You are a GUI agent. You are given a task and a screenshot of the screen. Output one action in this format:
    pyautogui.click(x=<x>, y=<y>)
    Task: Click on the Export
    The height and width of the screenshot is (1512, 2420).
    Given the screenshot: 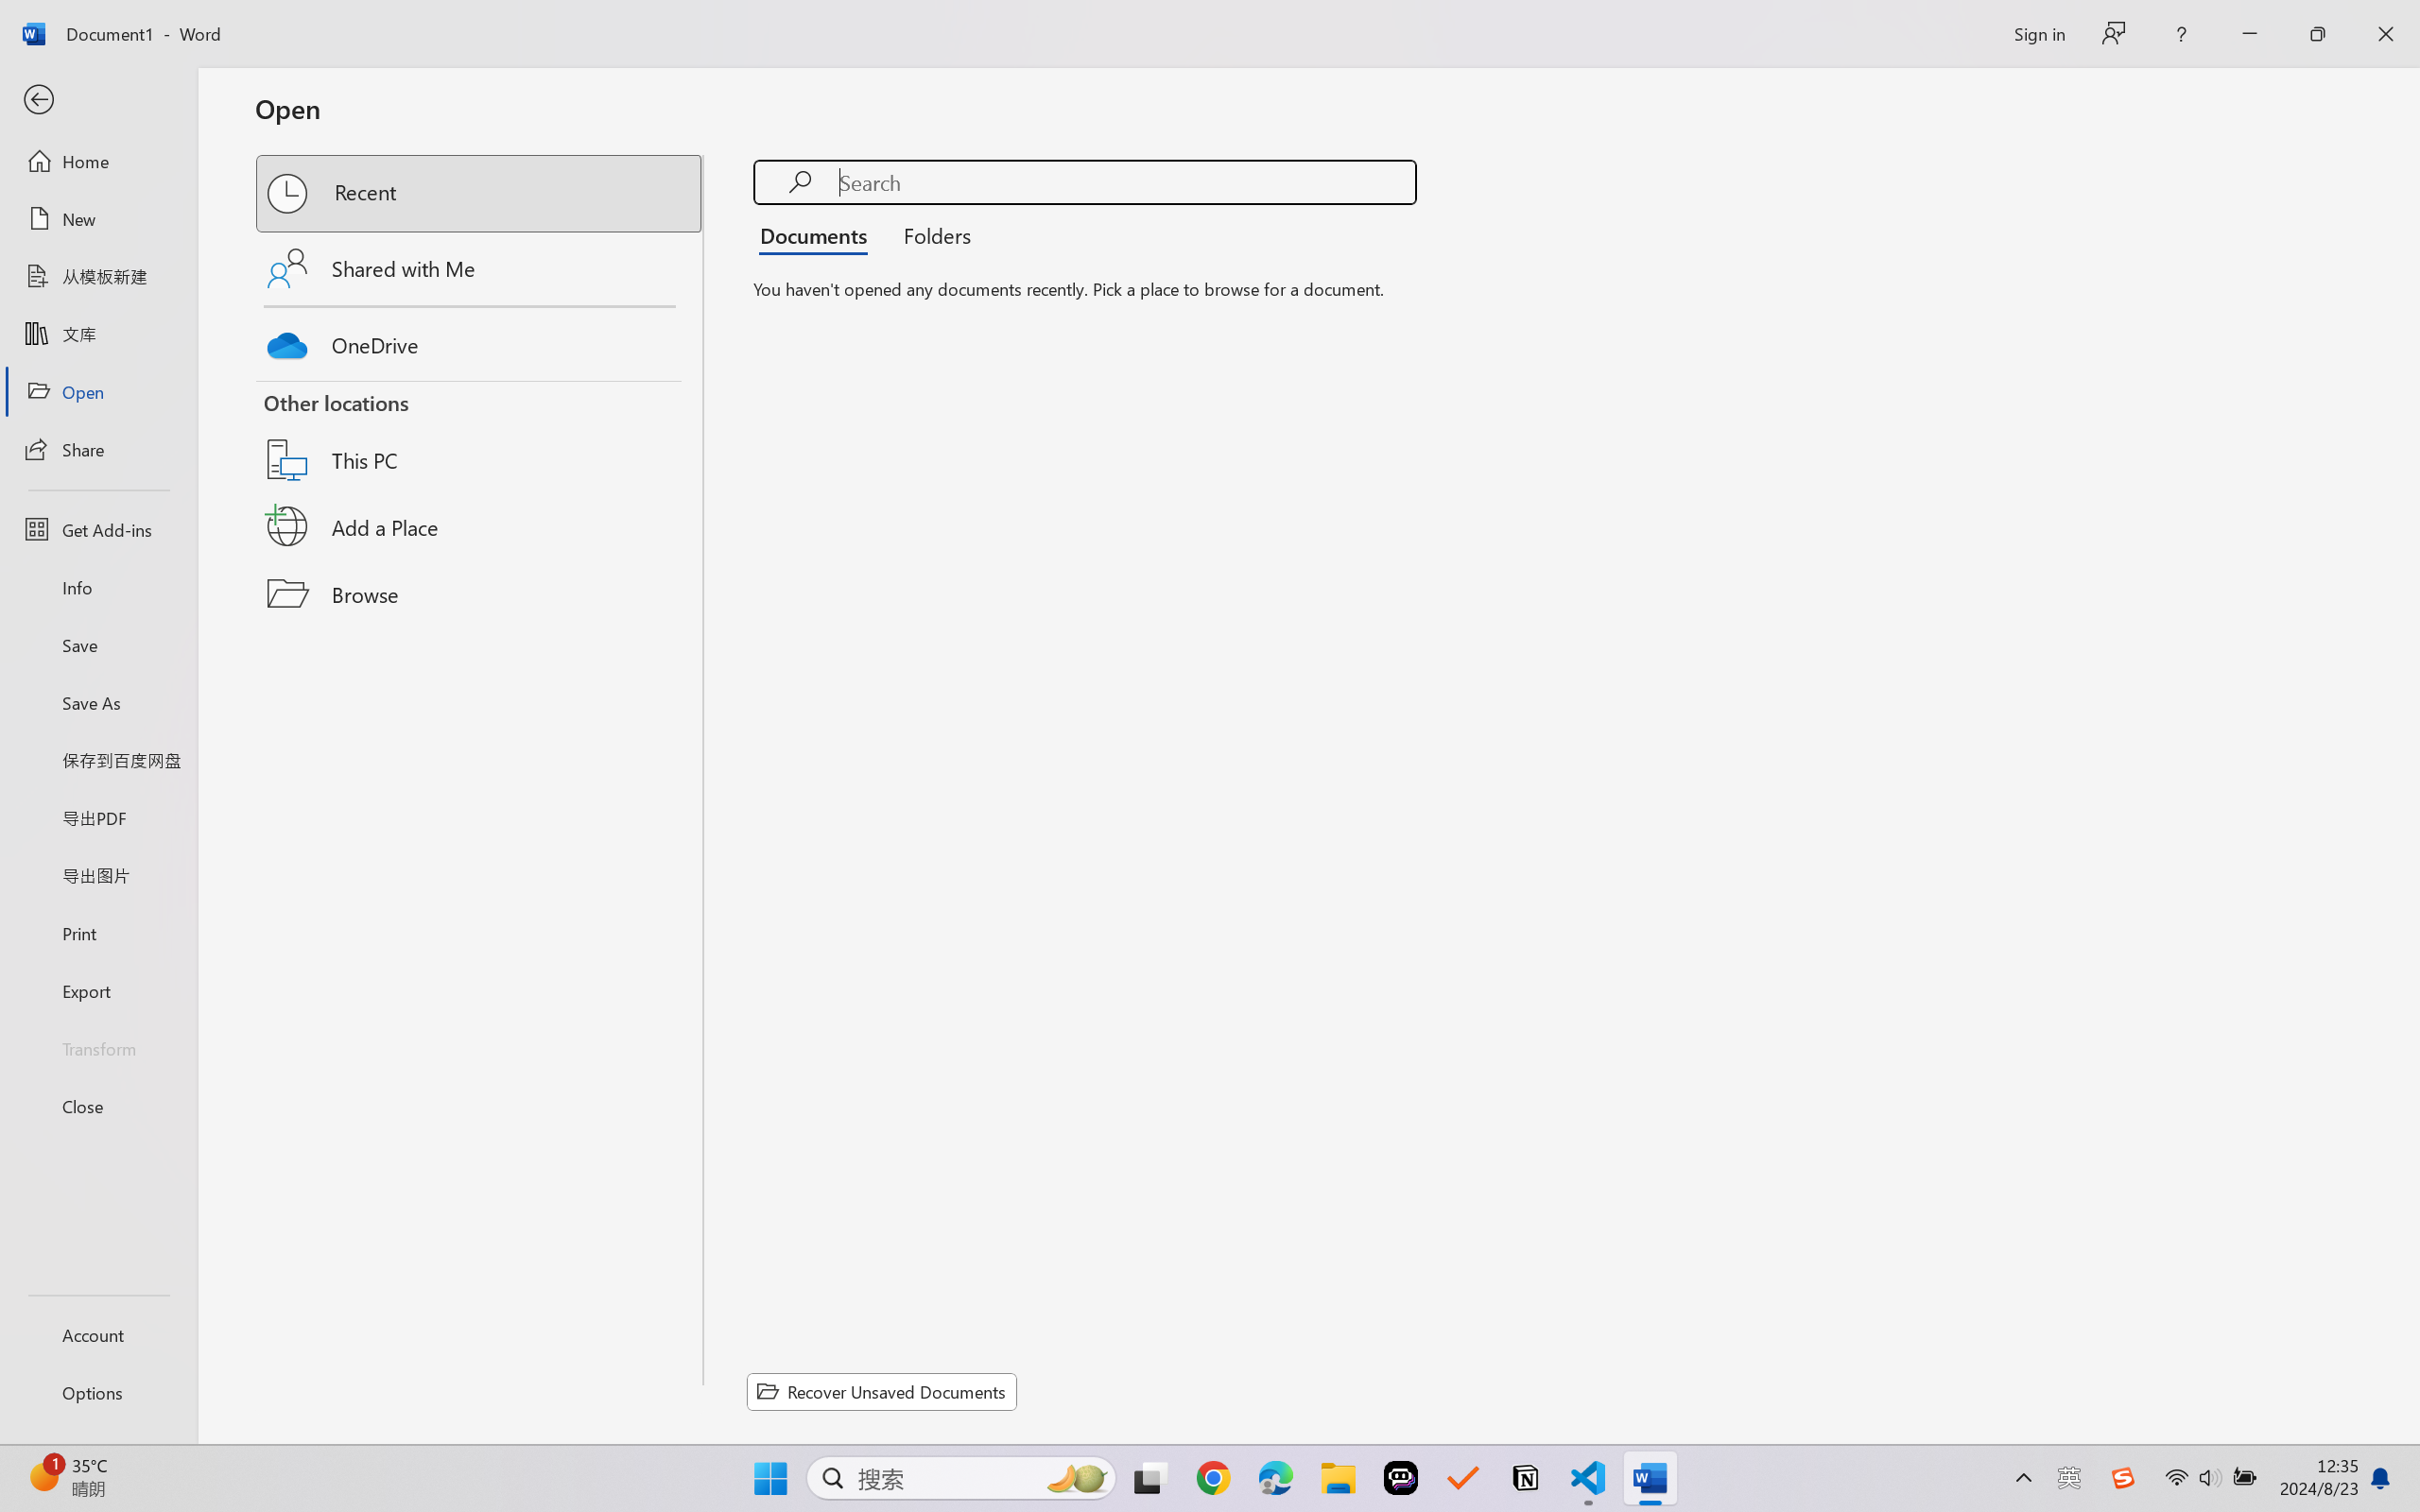 What is the action you would take?
    pyautogui.click(x=98, y=990)
    